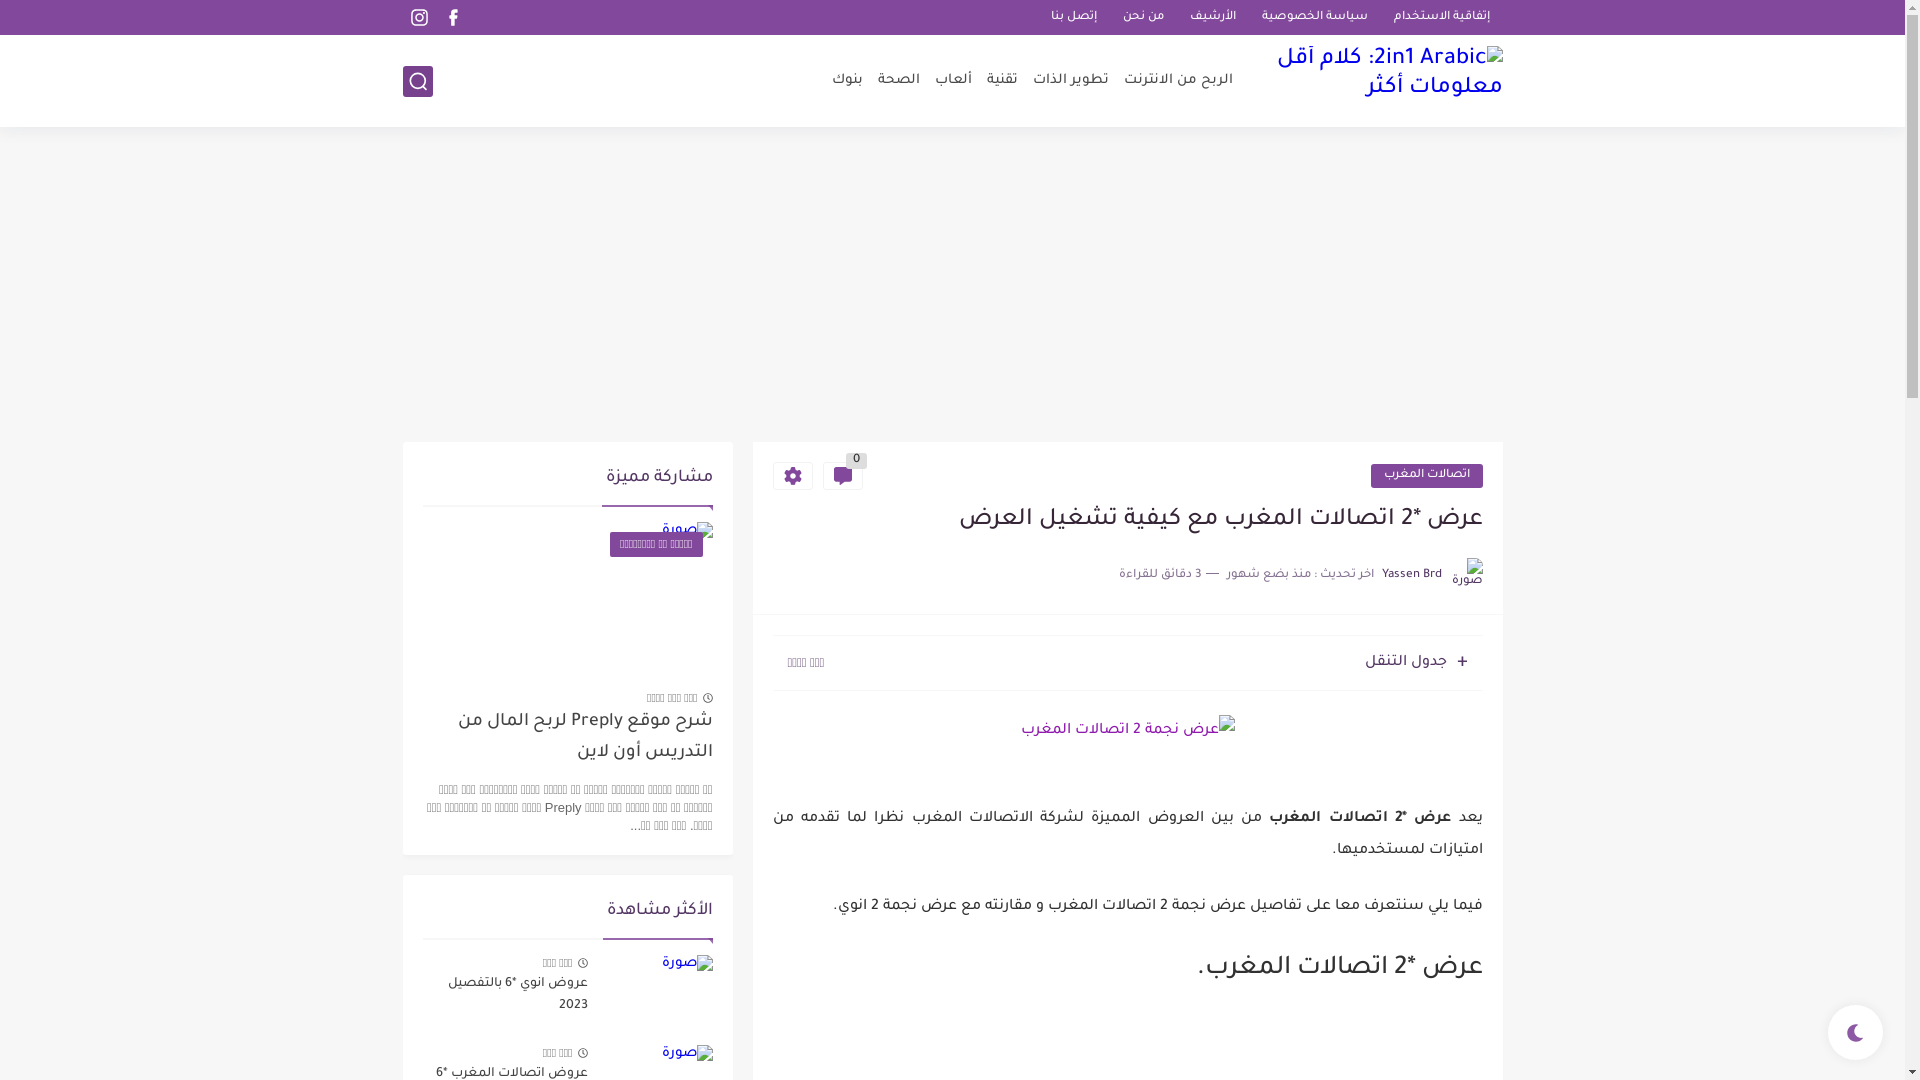  Describe the element at coordinates (842, 476) in the screenshot. I see `0` at that location.